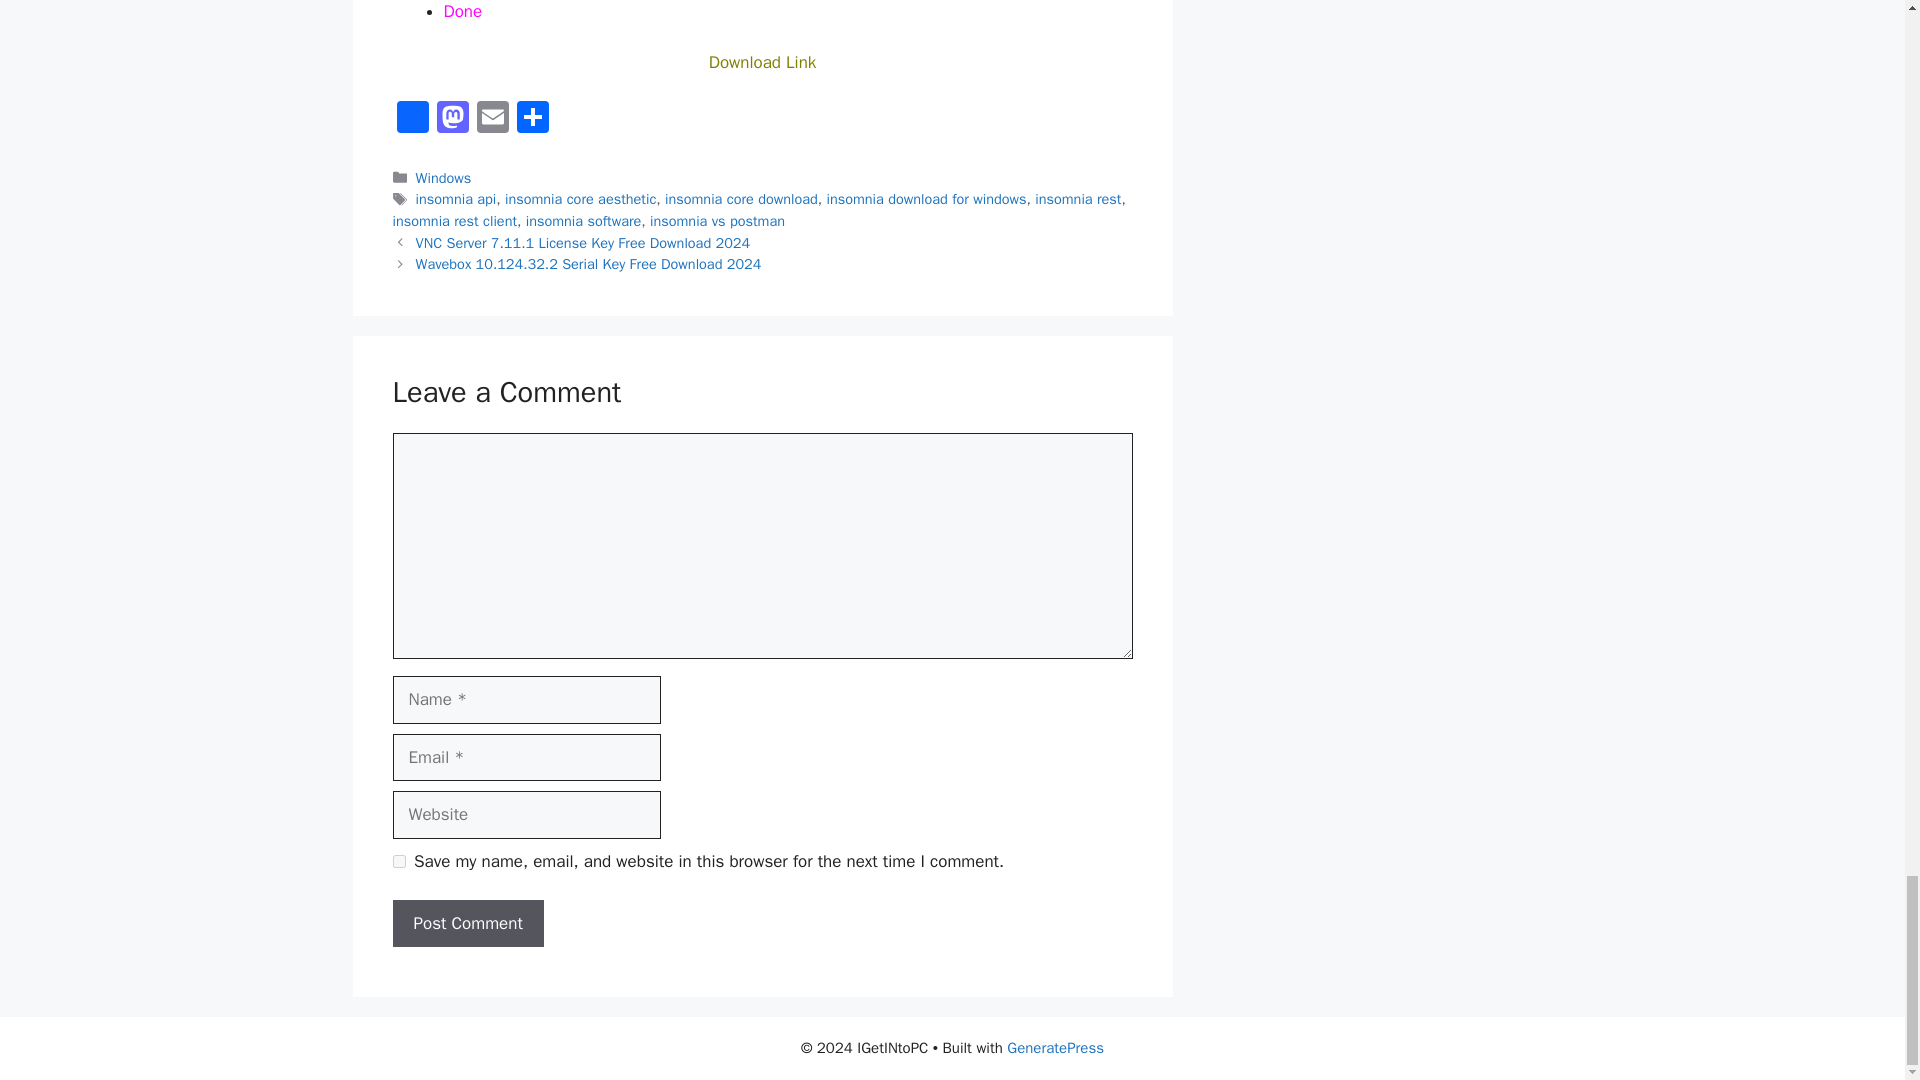 The height and width of the screenshot is (1080, 1920). Describe the element at coordinates (444, 177) in the screenshot. I see `Windows` at that location.